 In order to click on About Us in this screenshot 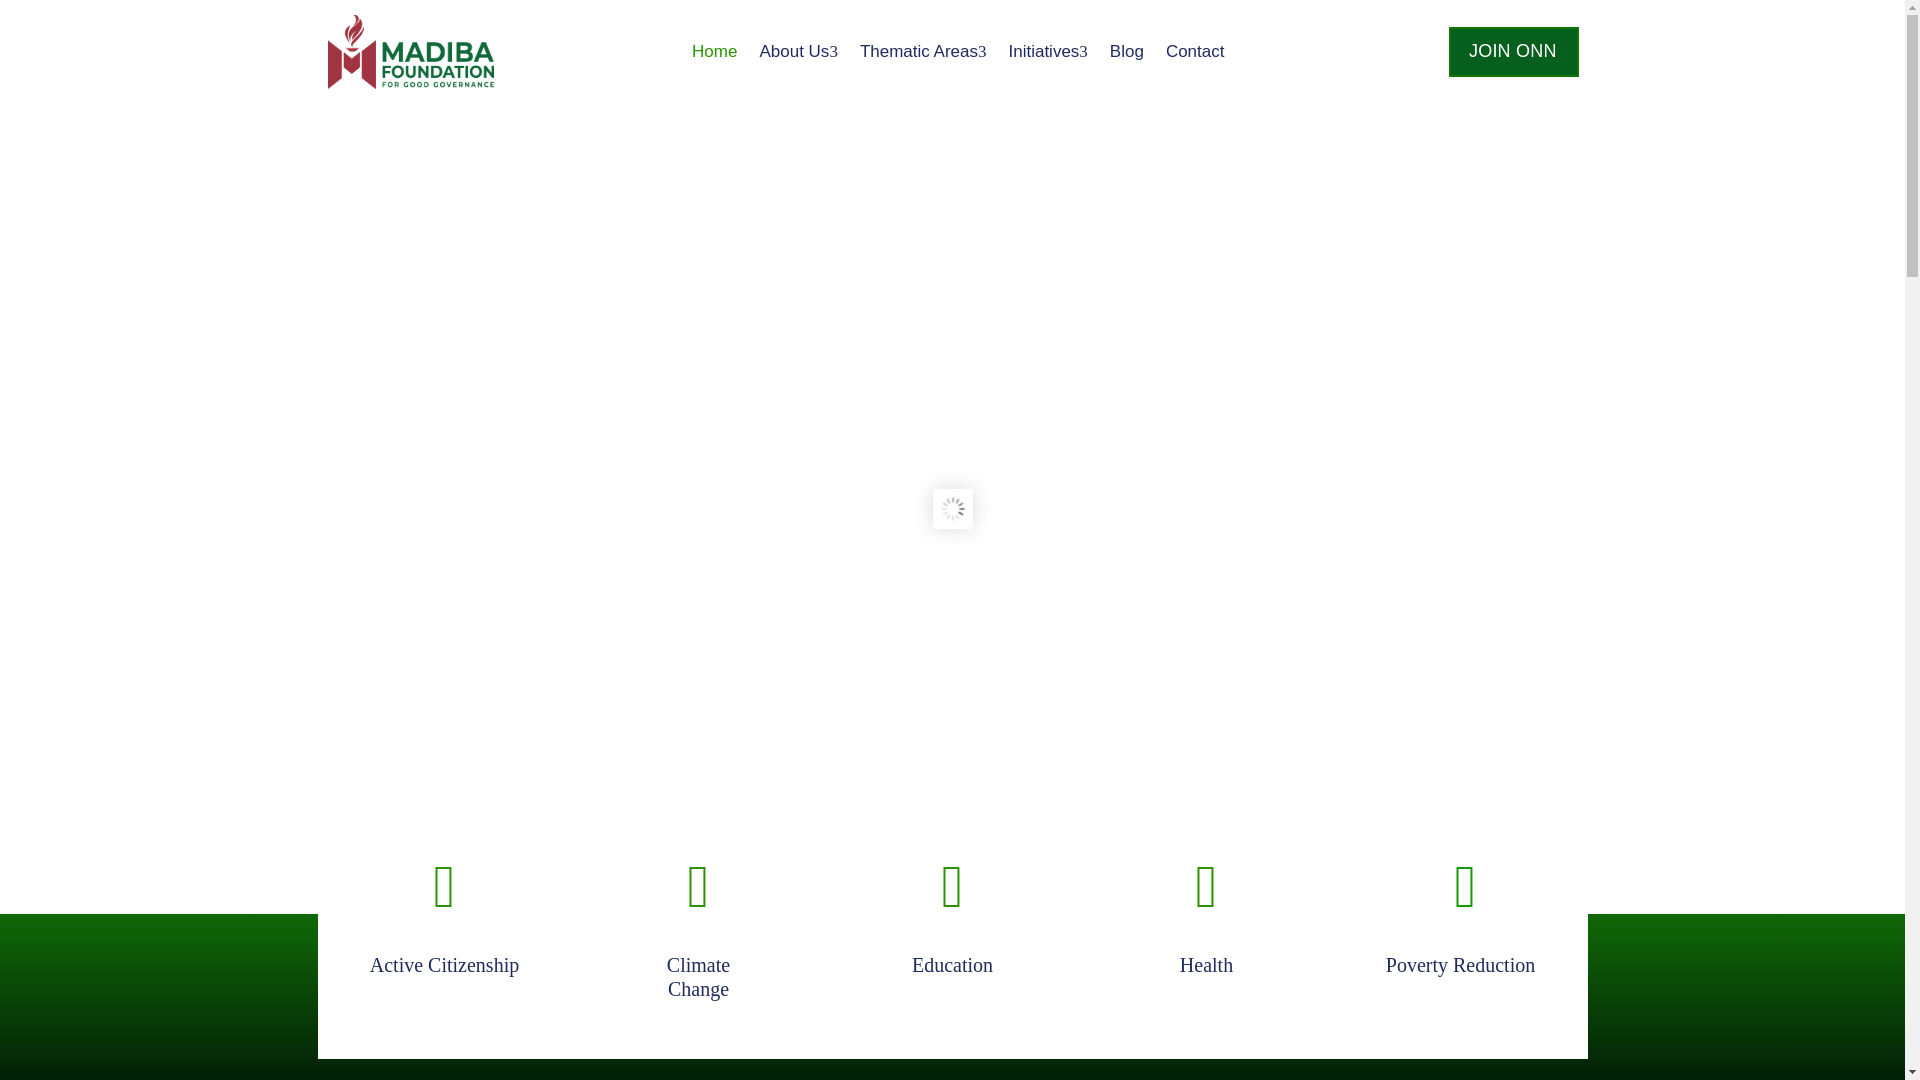, I will do `click(798, 52)`.